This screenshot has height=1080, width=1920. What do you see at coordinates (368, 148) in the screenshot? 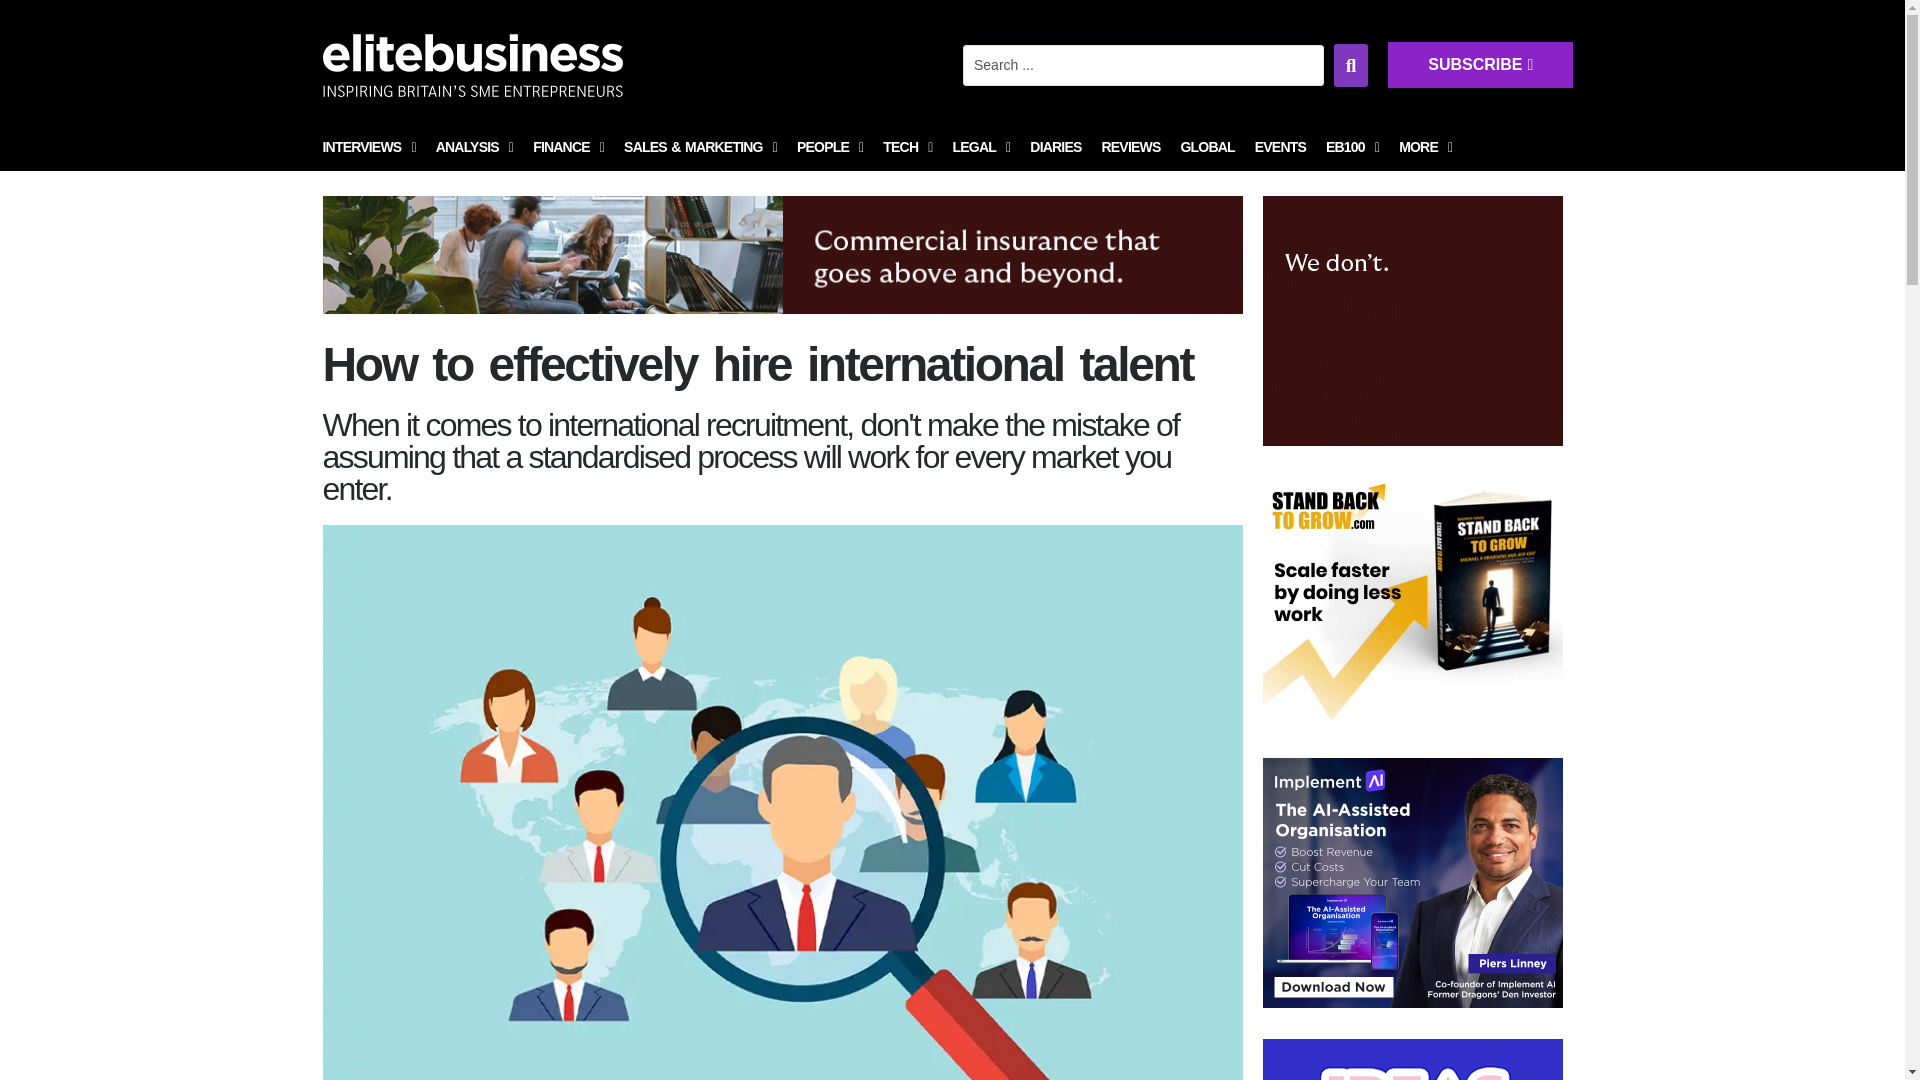
I see `INTERVIEWS` at bounding box center [368, 148].